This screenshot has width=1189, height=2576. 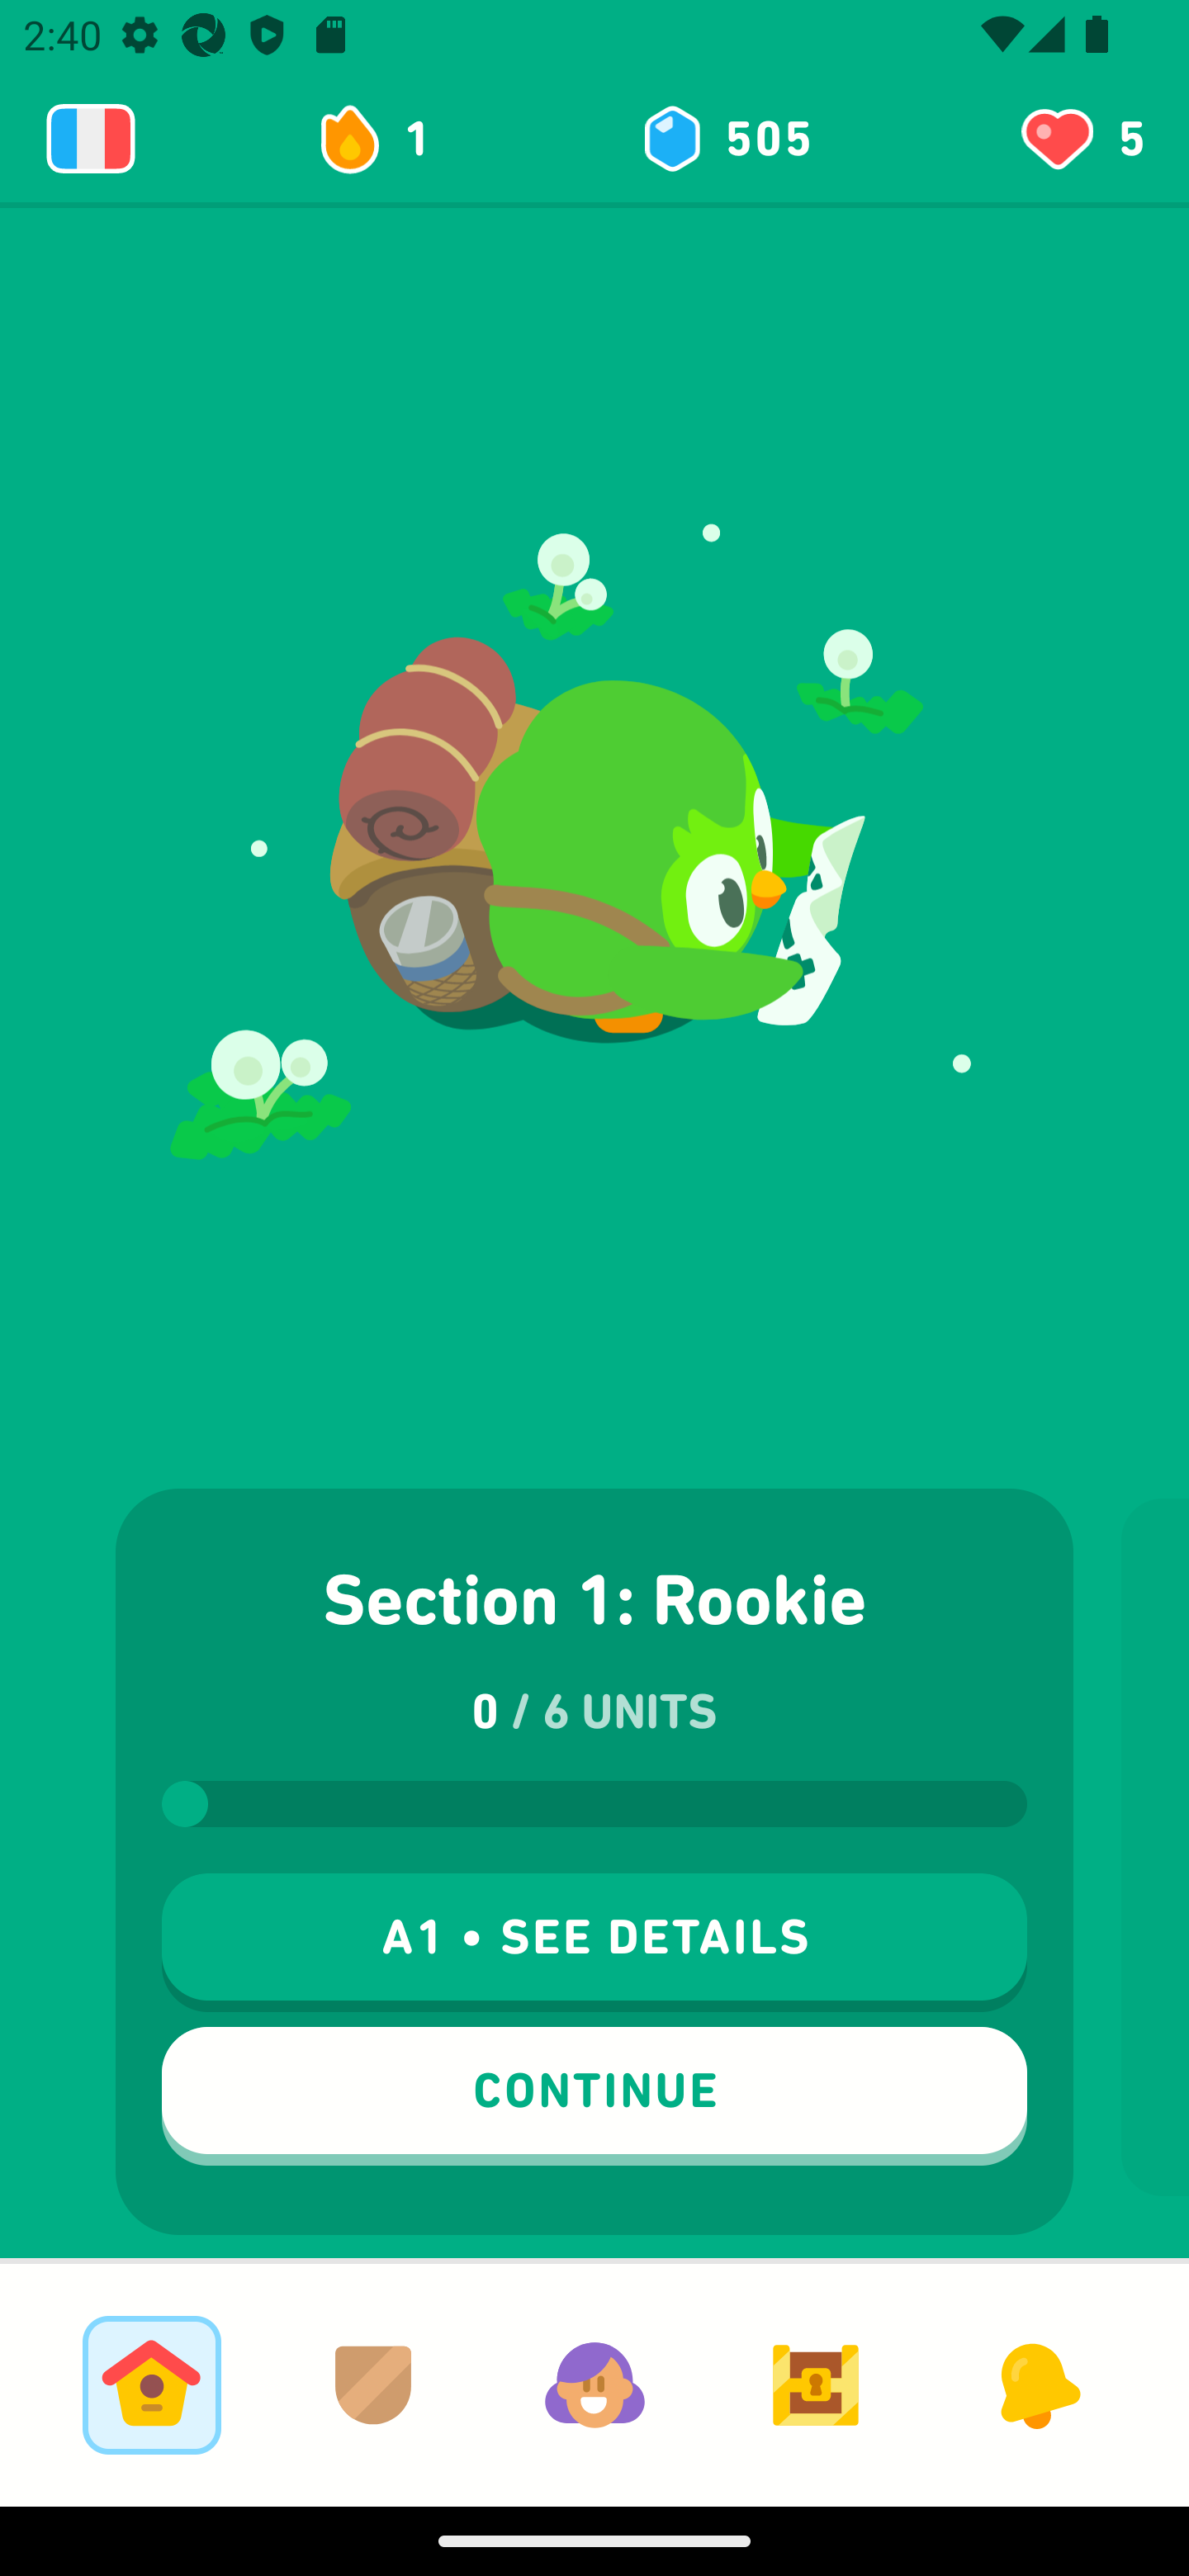 I want to click on Profile Tab, so click(x=594, y=2384).